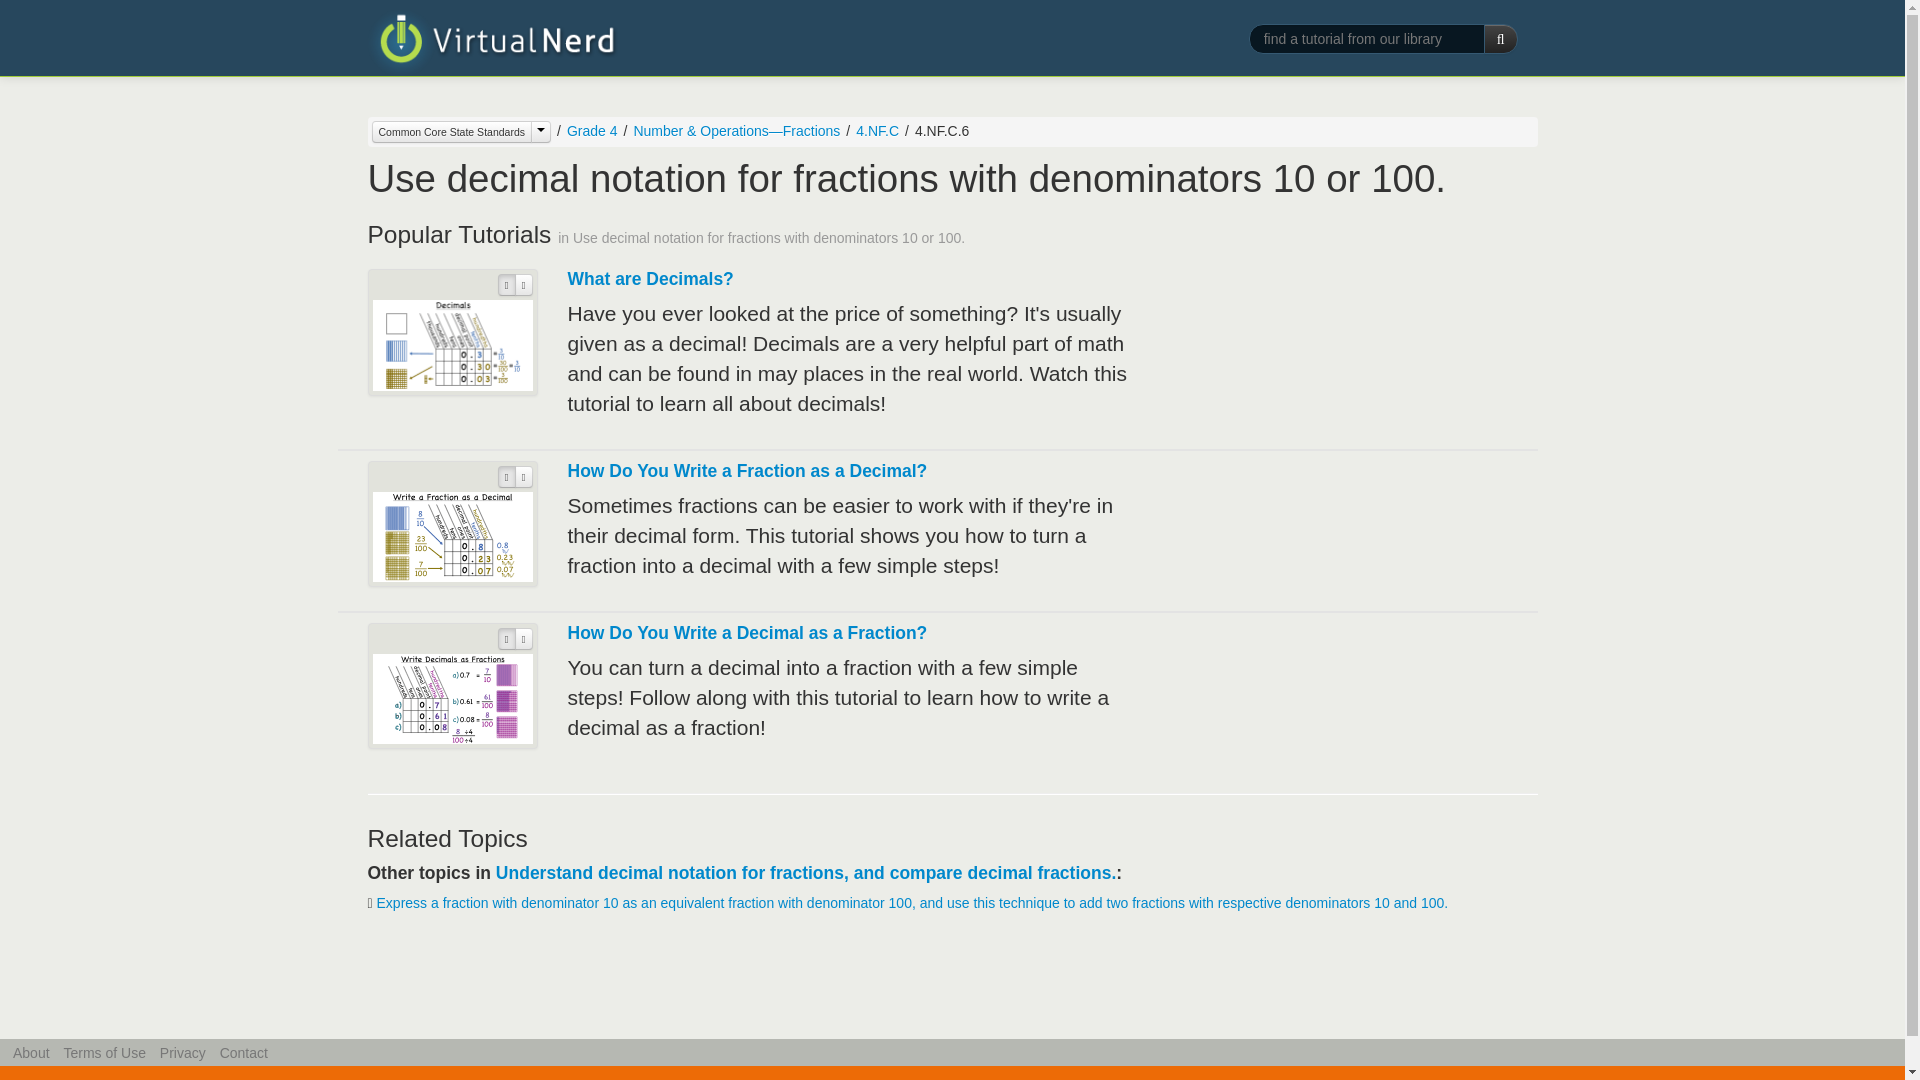  Describe the element at coordinates (748, 470) in the screenshot. I see `How Do You Write a Fraction as a Decimal?` at that location.